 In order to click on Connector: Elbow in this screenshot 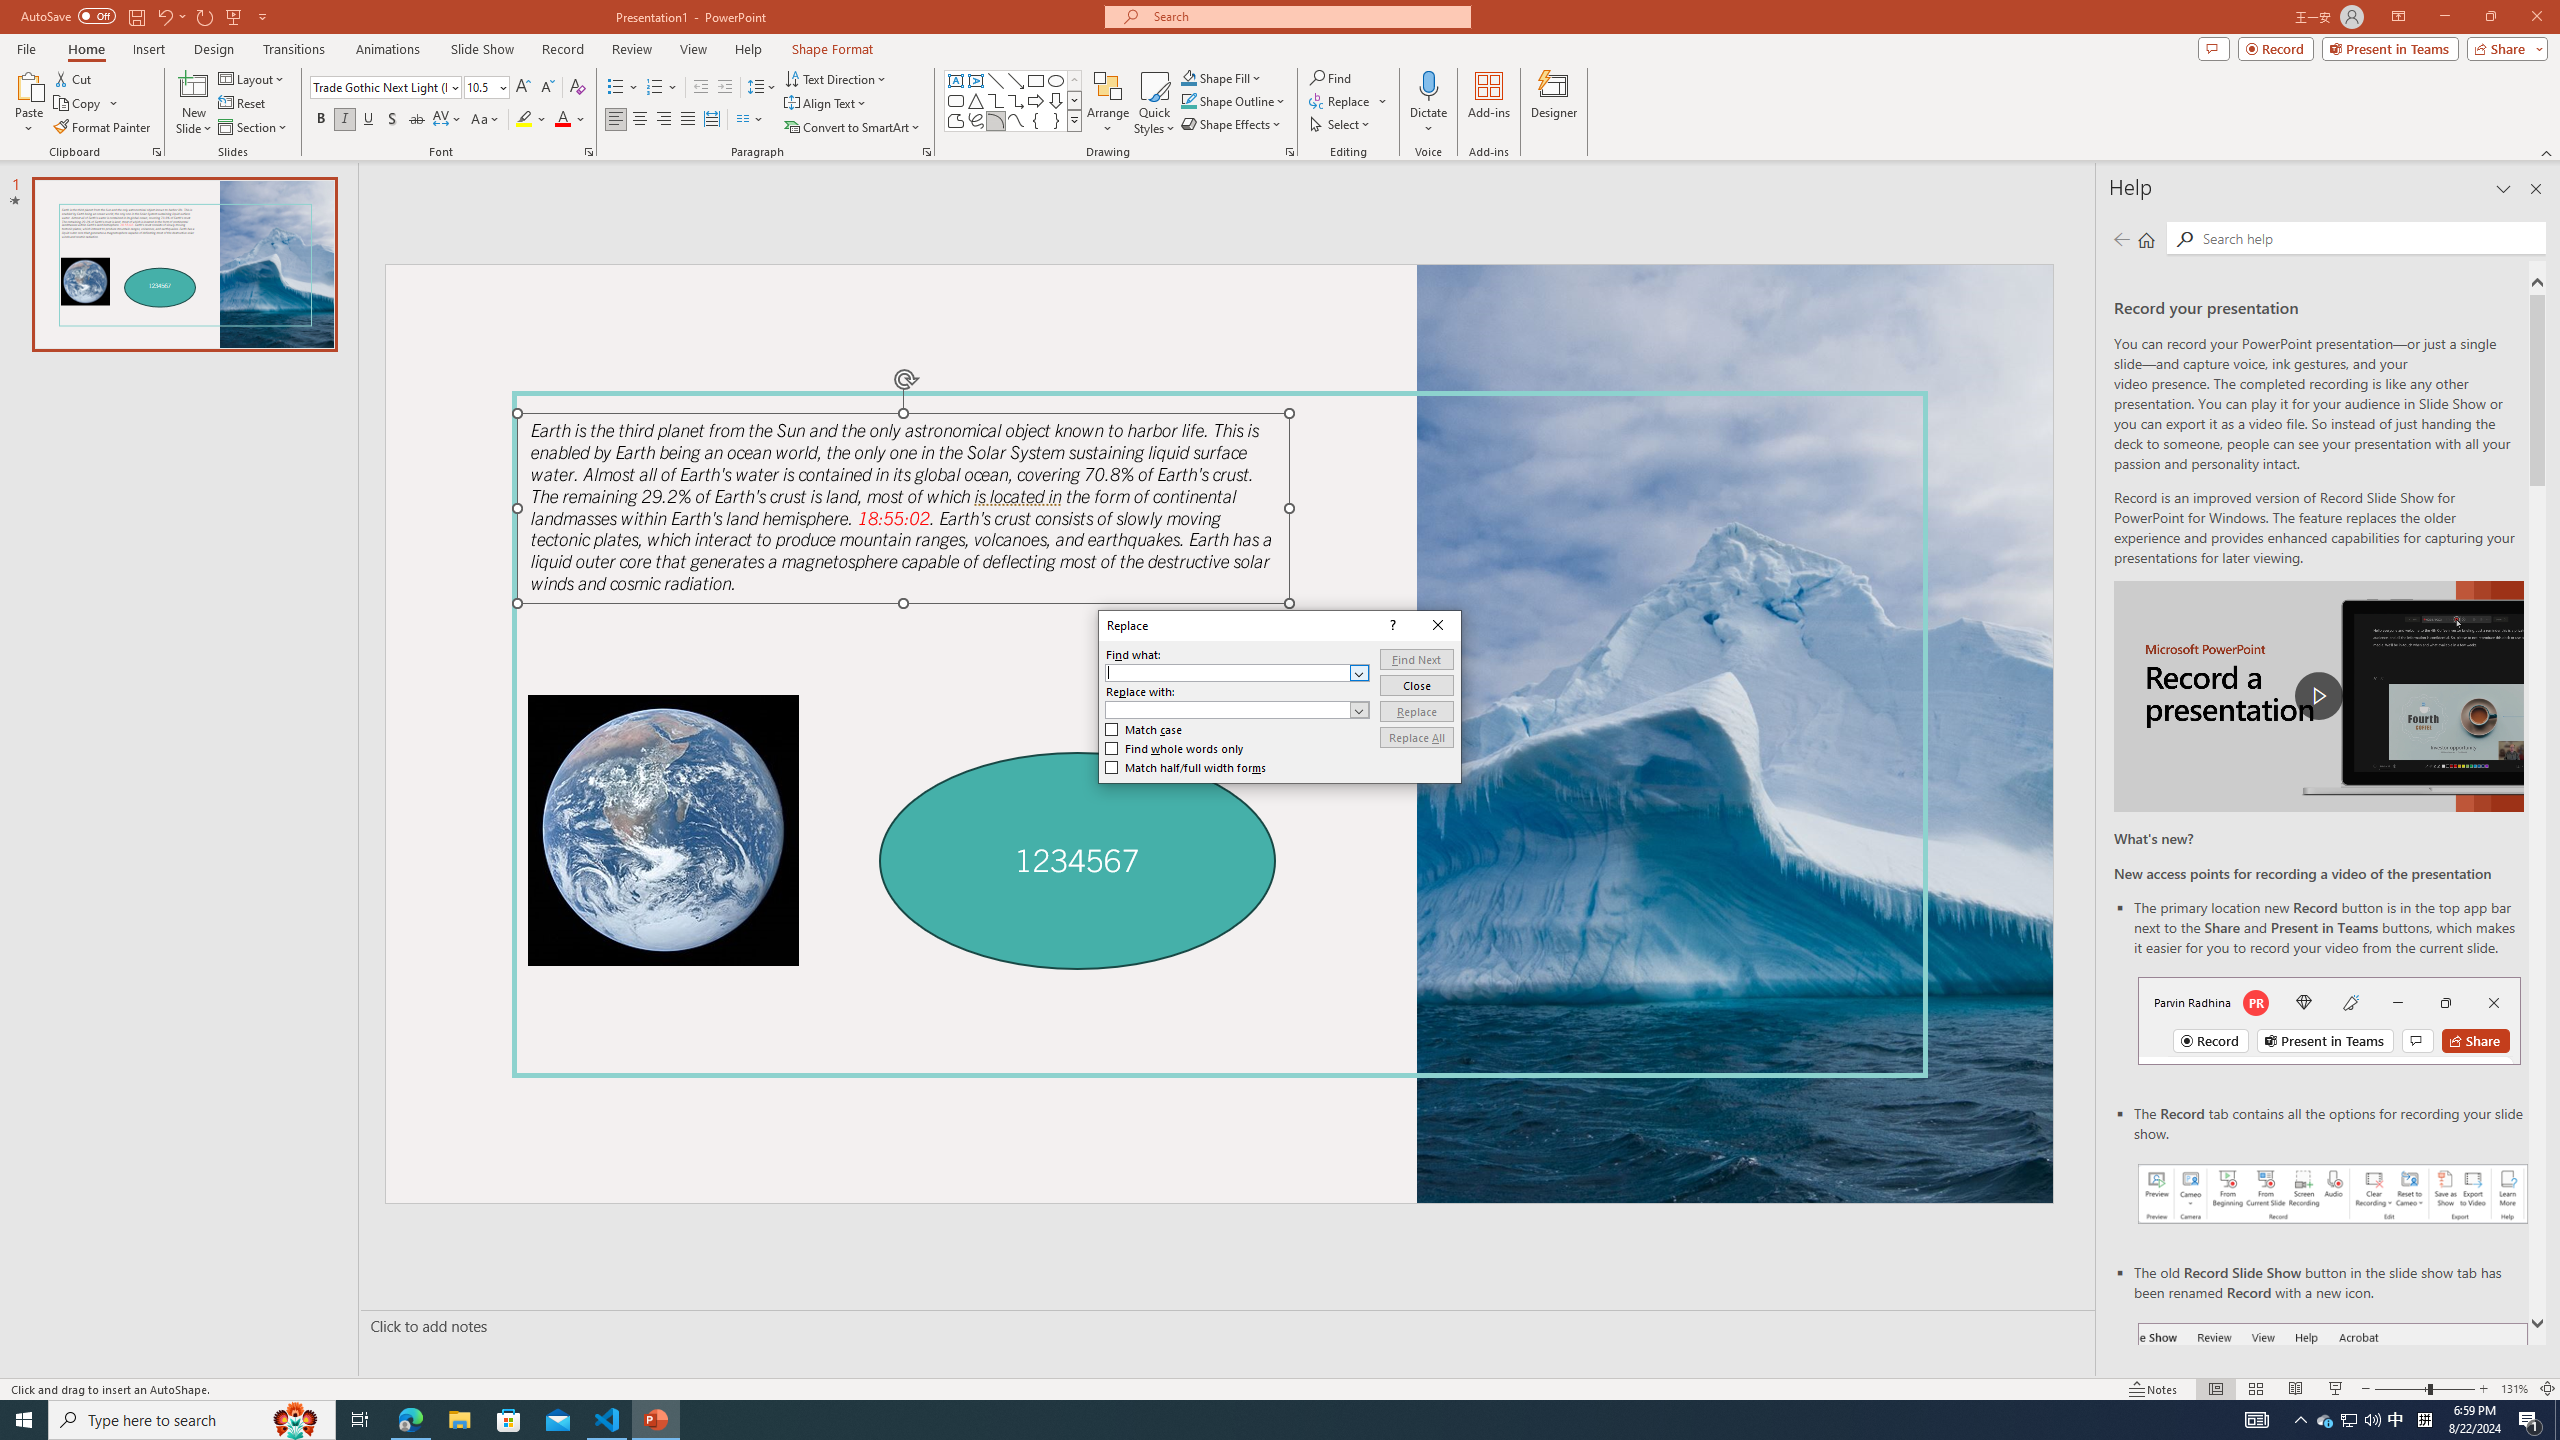, I will do `click(996, 100)`.